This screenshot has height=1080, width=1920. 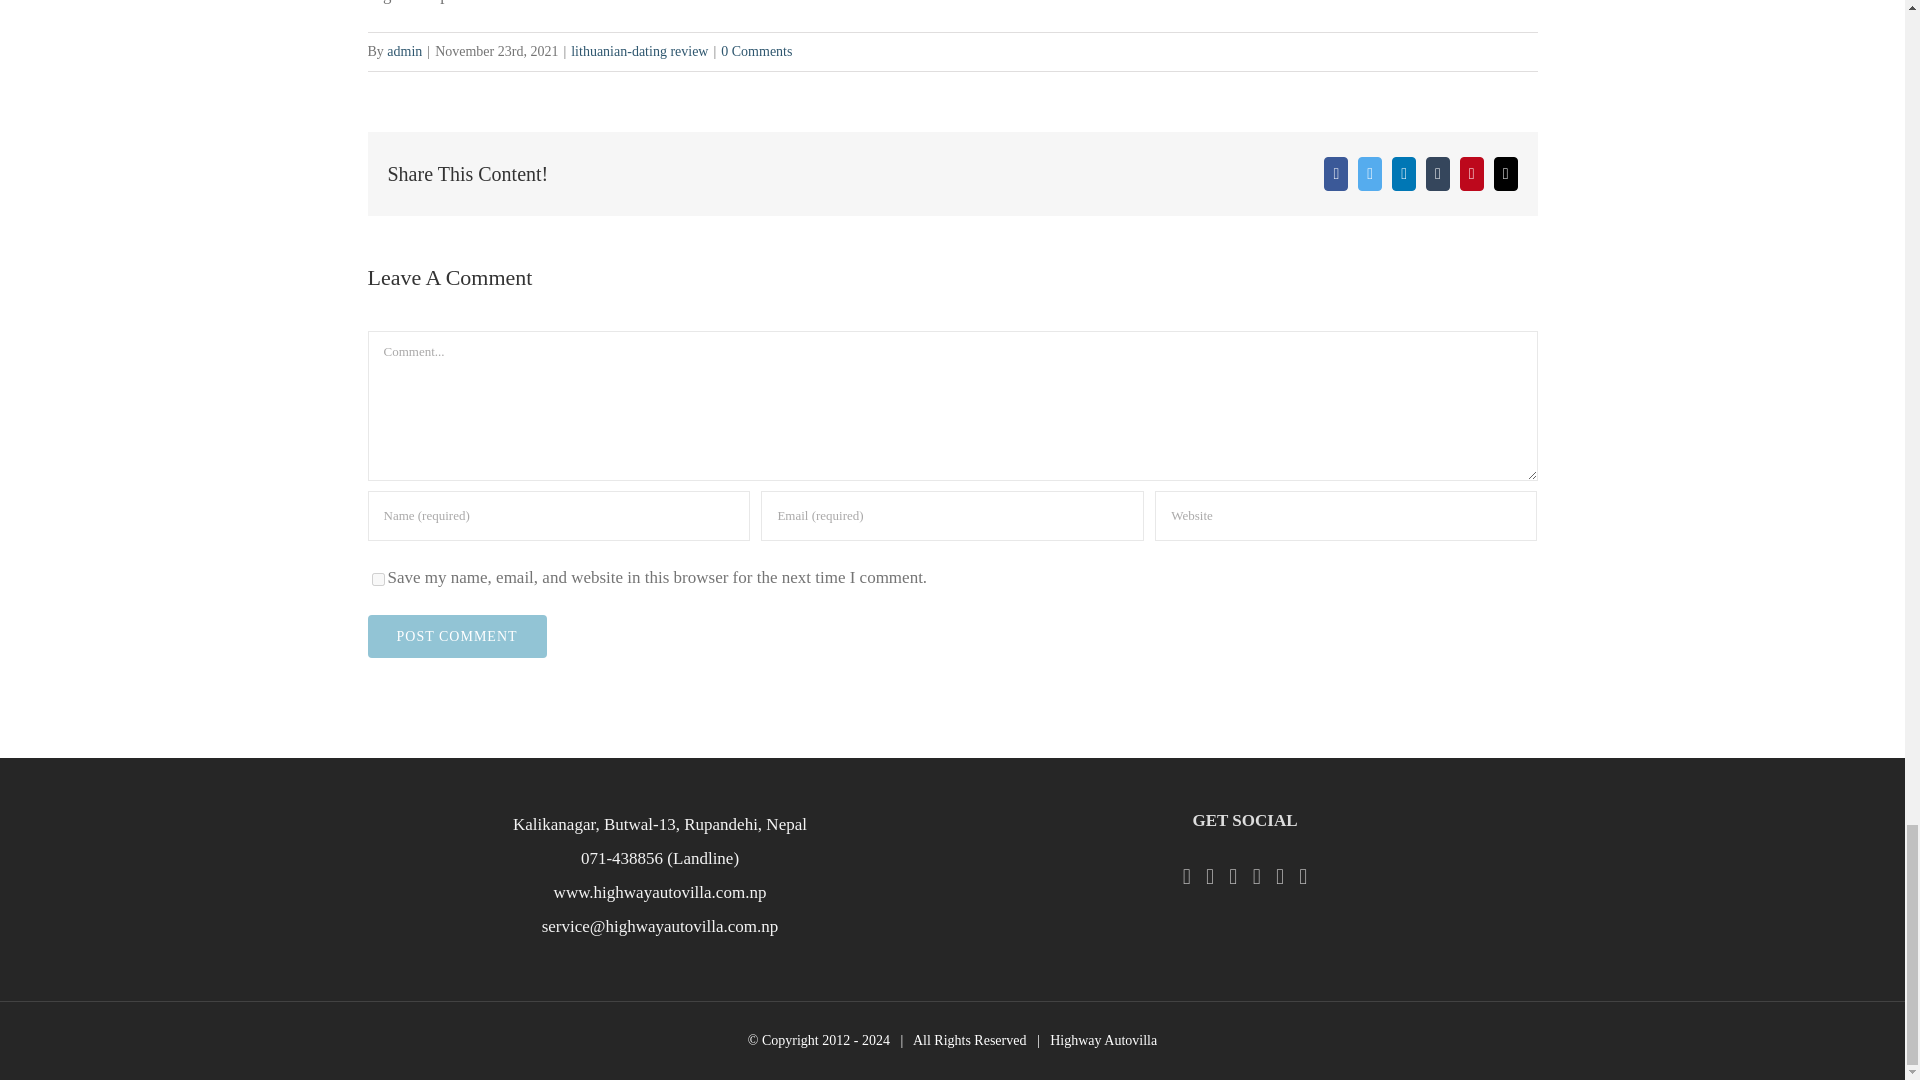 I want to click on Email, so click(x=1506, y=174).